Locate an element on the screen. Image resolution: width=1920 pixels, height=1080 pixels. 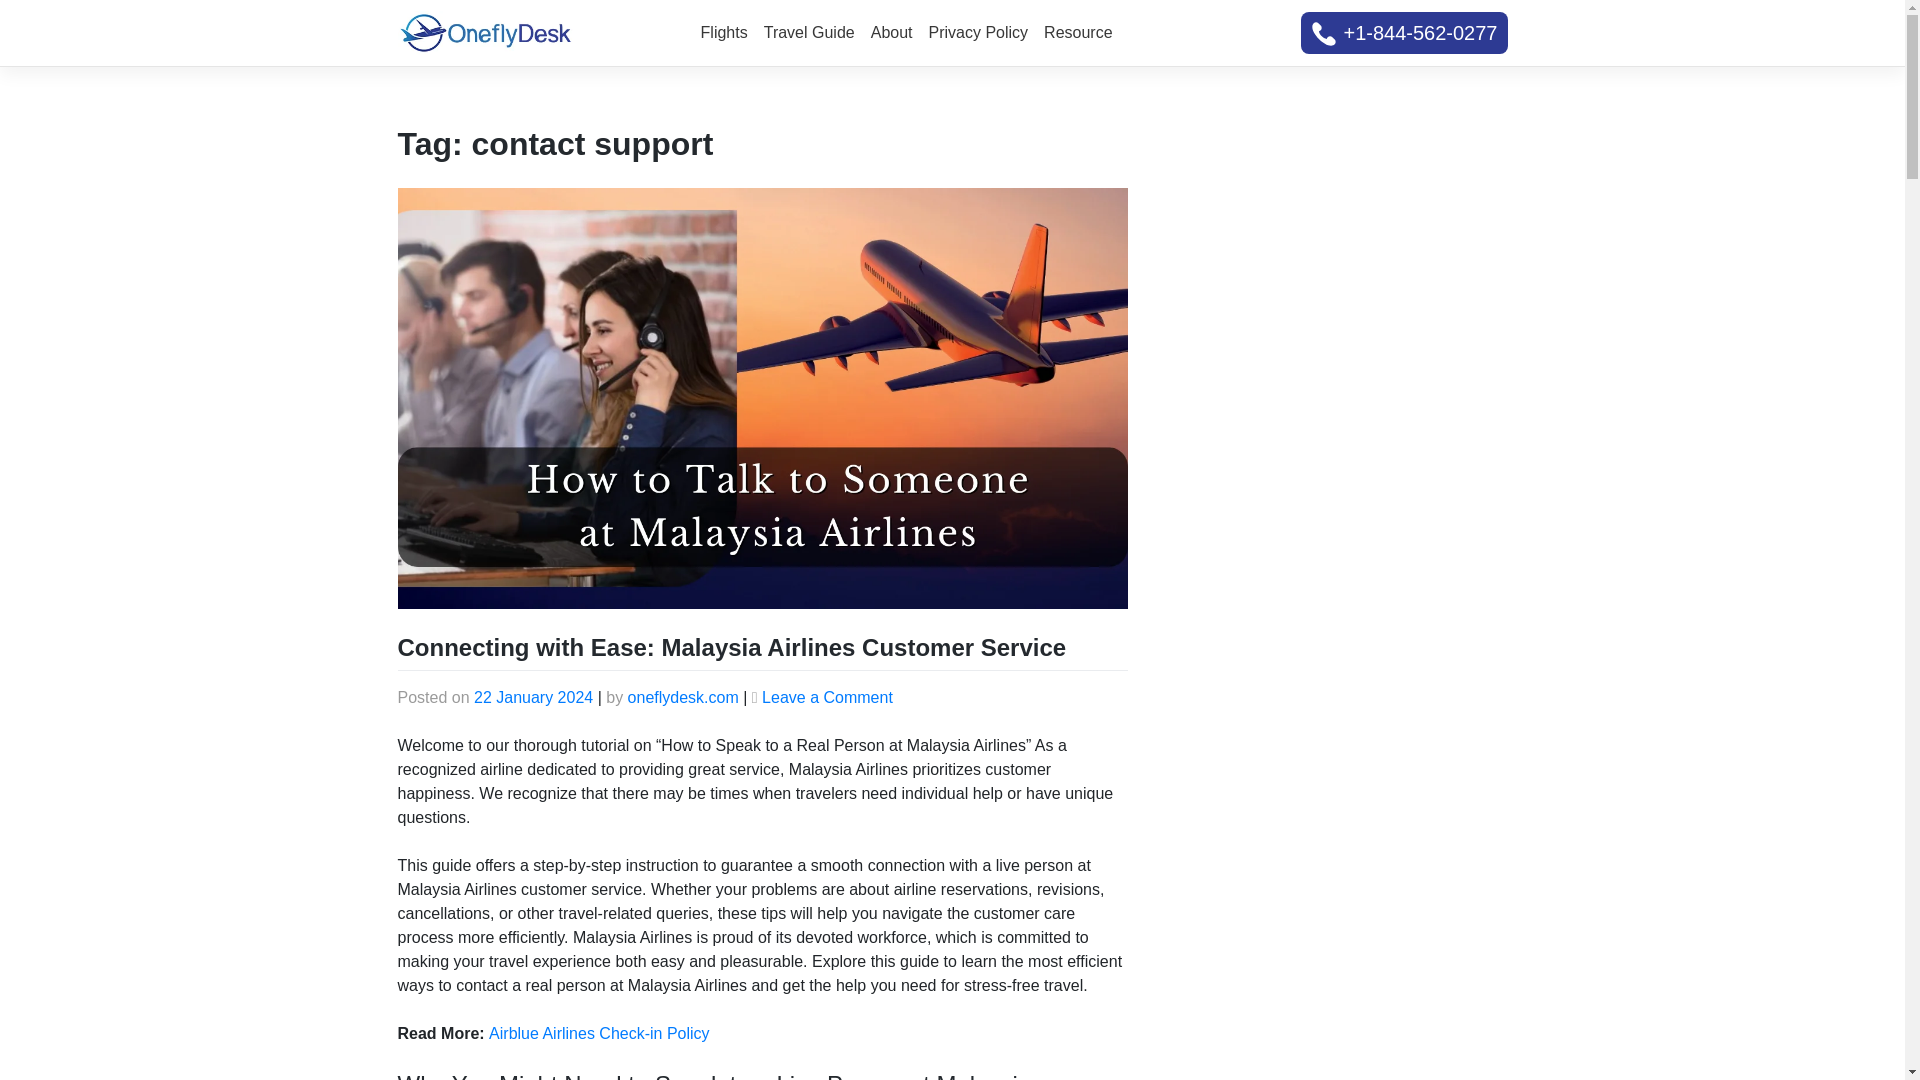
About is located at coordinates (892, 32).